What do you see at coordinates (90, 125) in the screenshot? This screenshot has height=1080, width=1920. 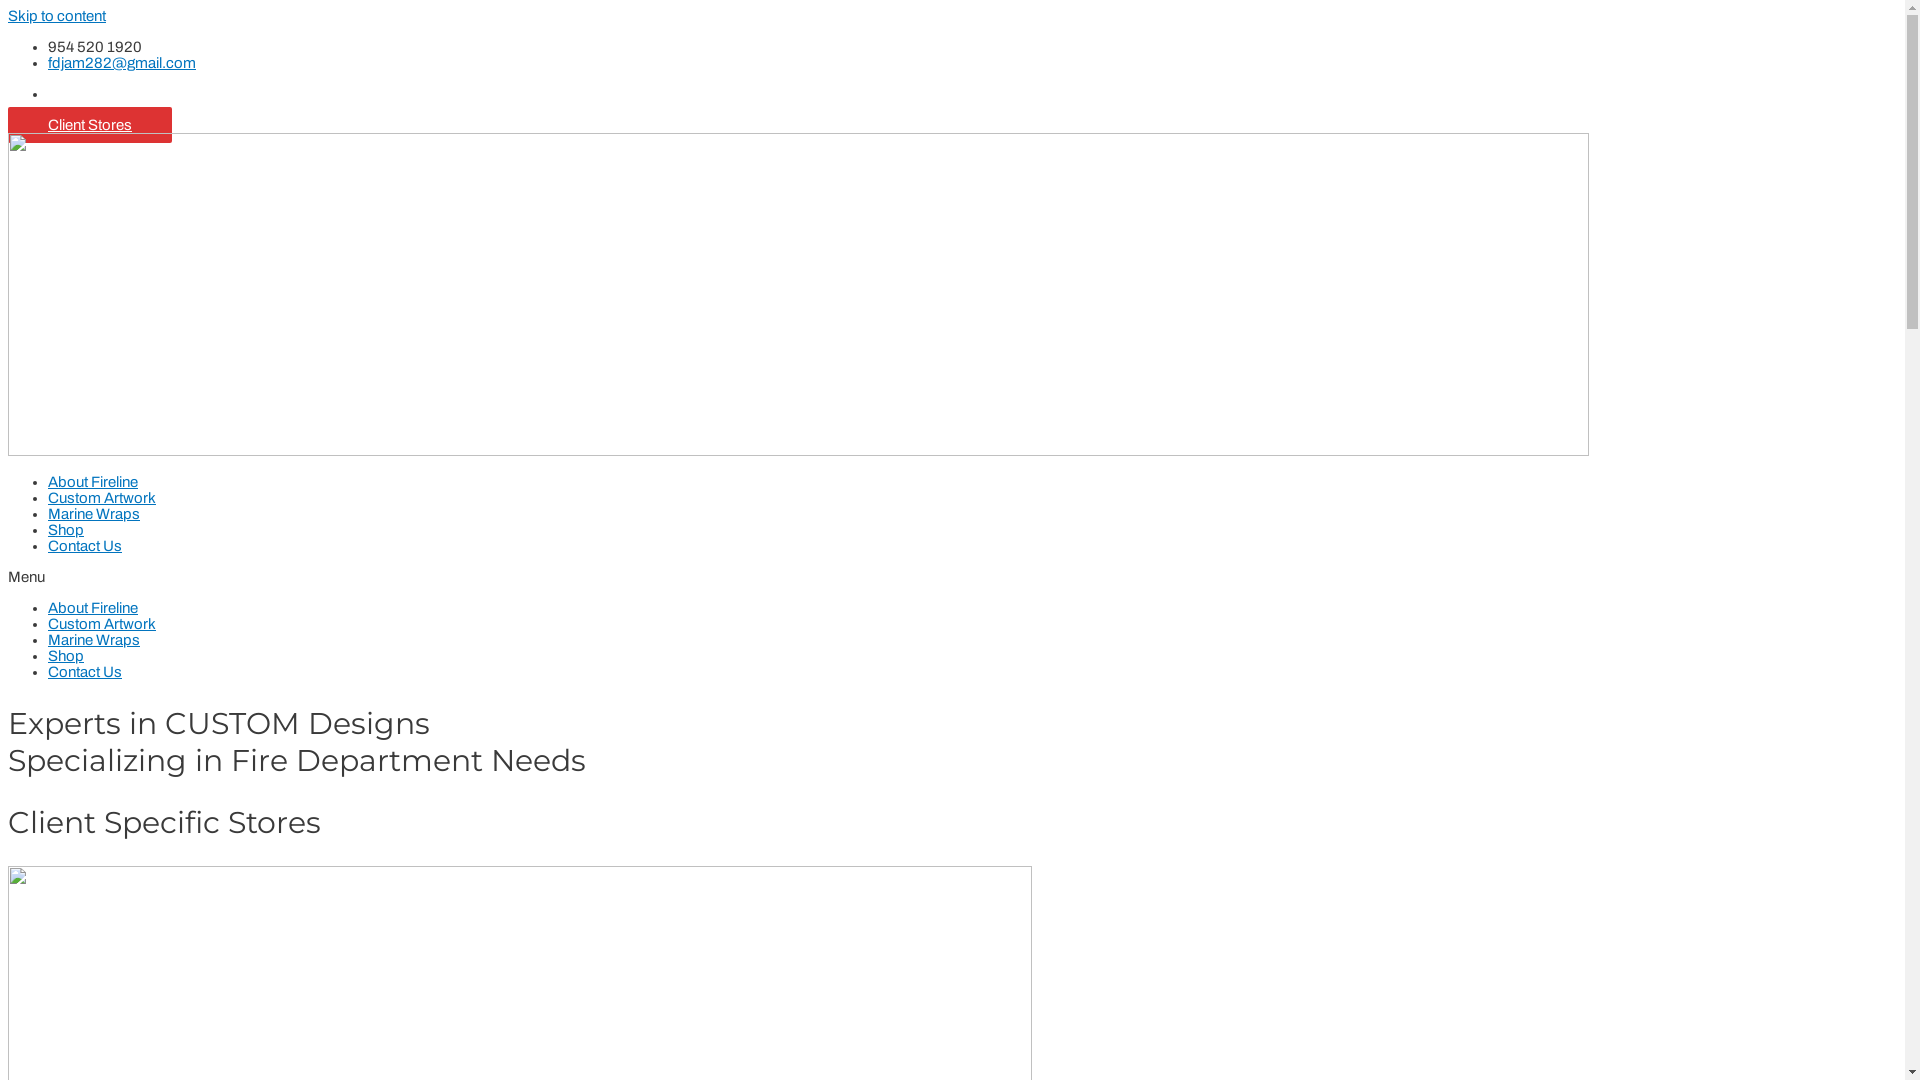 I see `Client Stores` at bounding box center [90, 125].